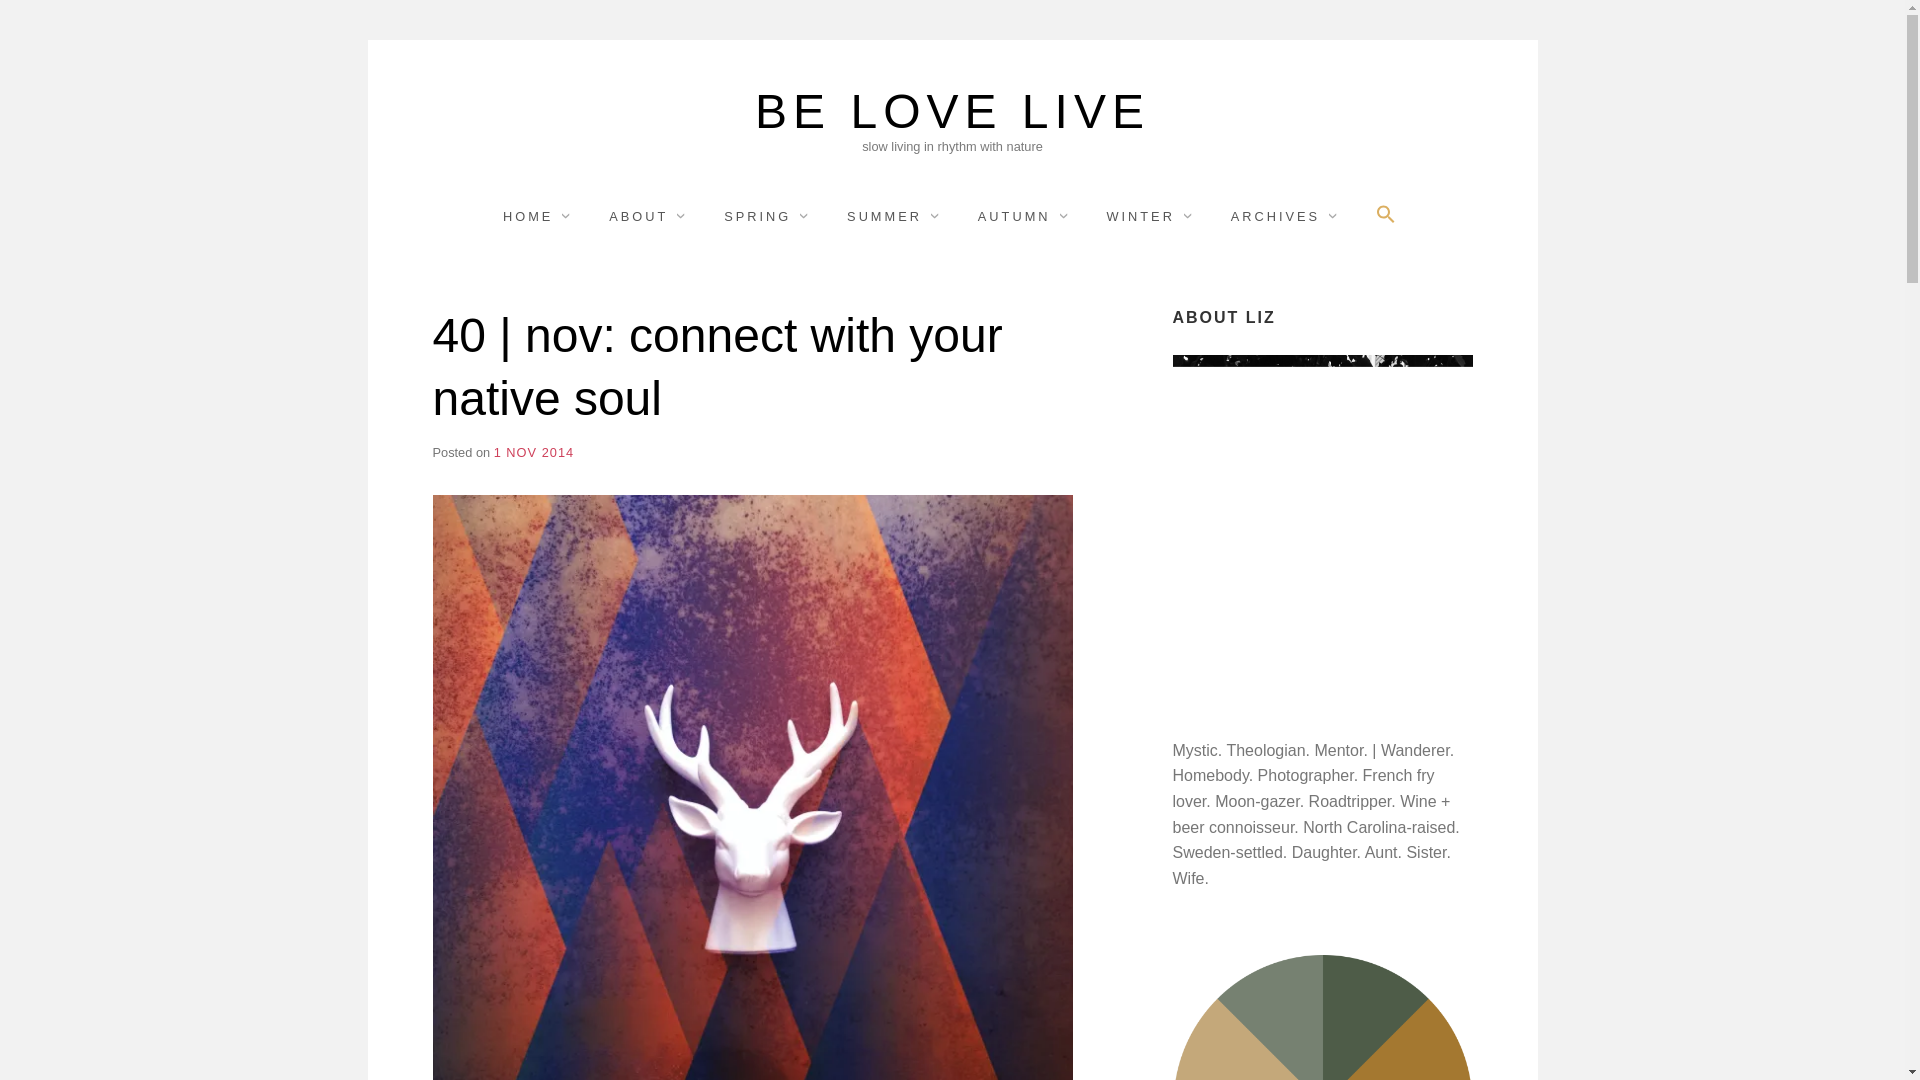 The width and height of the screenshot is (1920, 1080). Describe the element at coordinates (766, 216) in the screenshot. I see `SPRING` at that location.